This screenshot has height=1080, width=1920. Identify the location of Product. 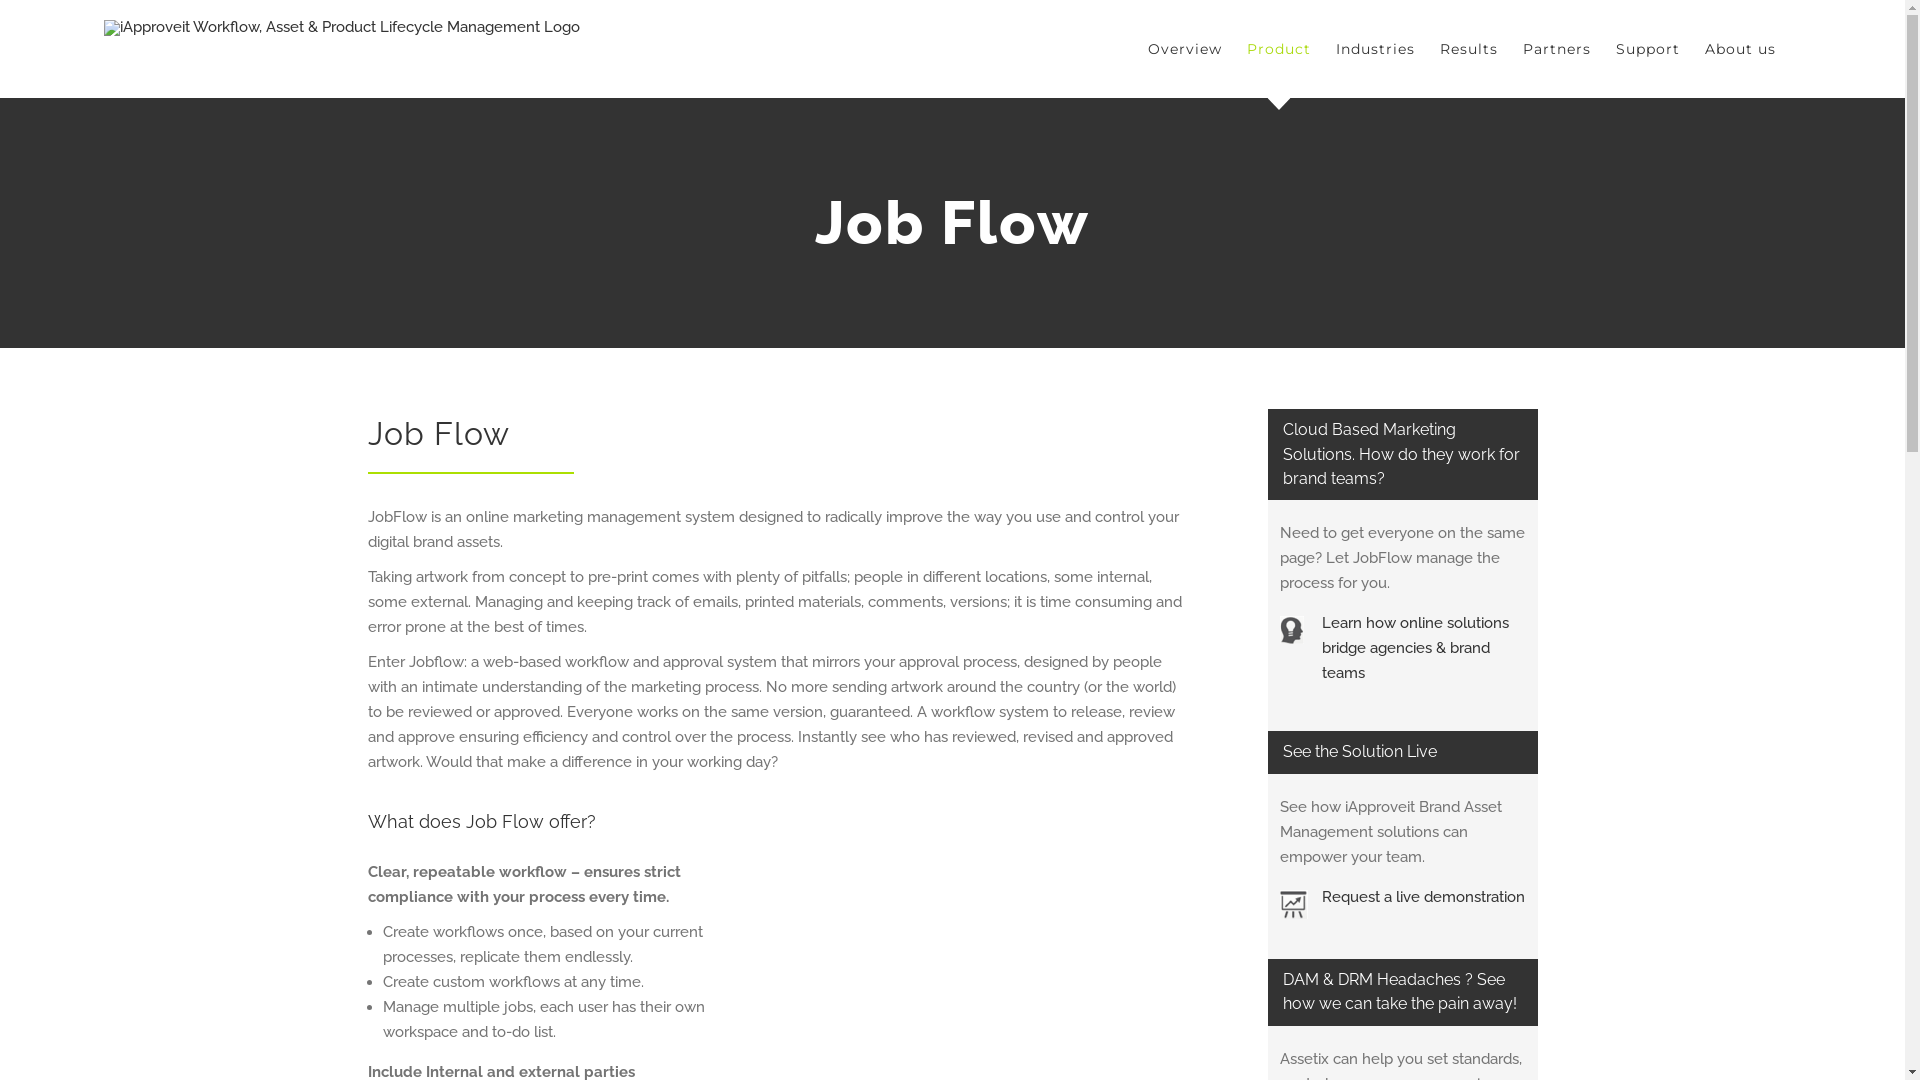
(1279, 49).